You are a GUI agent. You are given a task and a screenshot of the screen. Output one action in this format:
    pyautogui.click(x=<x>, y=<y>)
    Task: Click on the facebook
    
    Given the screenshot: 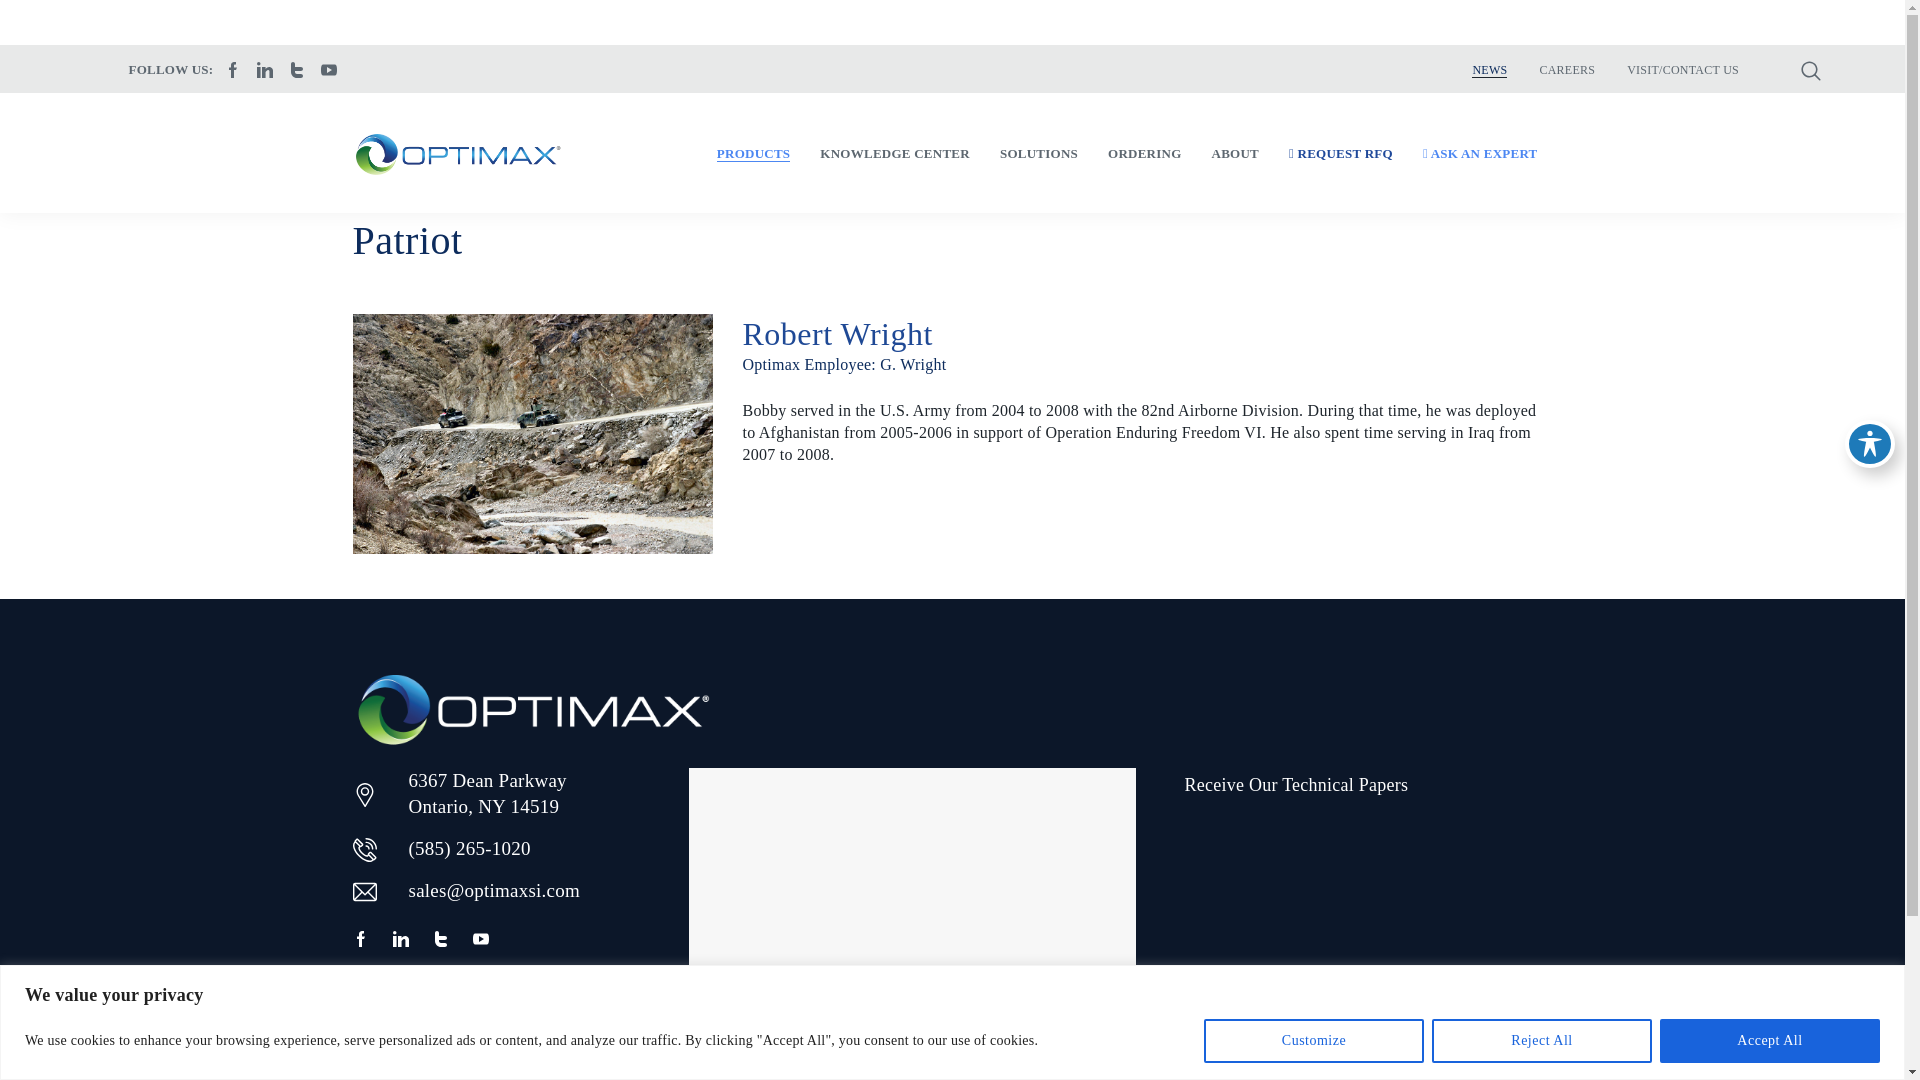 What is the action you would take?
    pyautogui.click(x=360, y=940)
    